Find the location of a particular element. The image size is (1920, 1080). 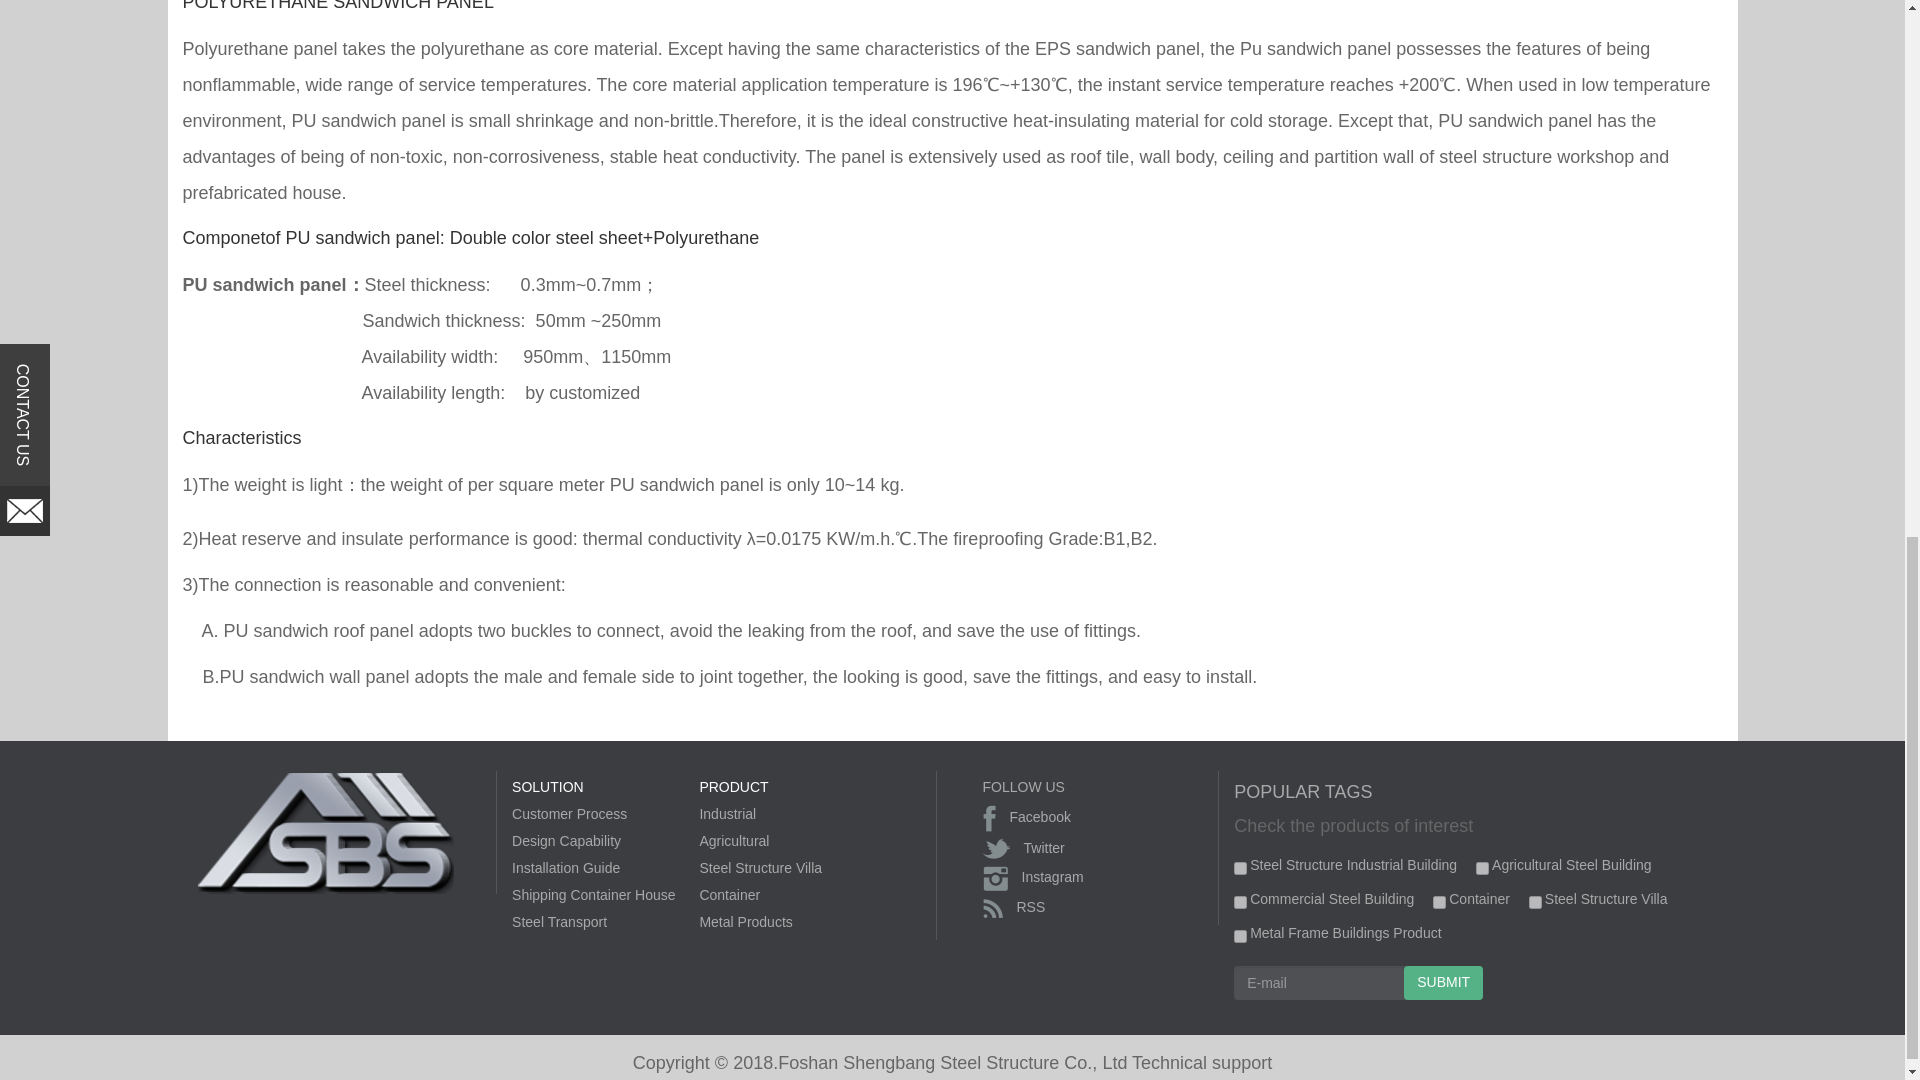

Metal Frame Buildings Product is located at coordinates (1240, 936).